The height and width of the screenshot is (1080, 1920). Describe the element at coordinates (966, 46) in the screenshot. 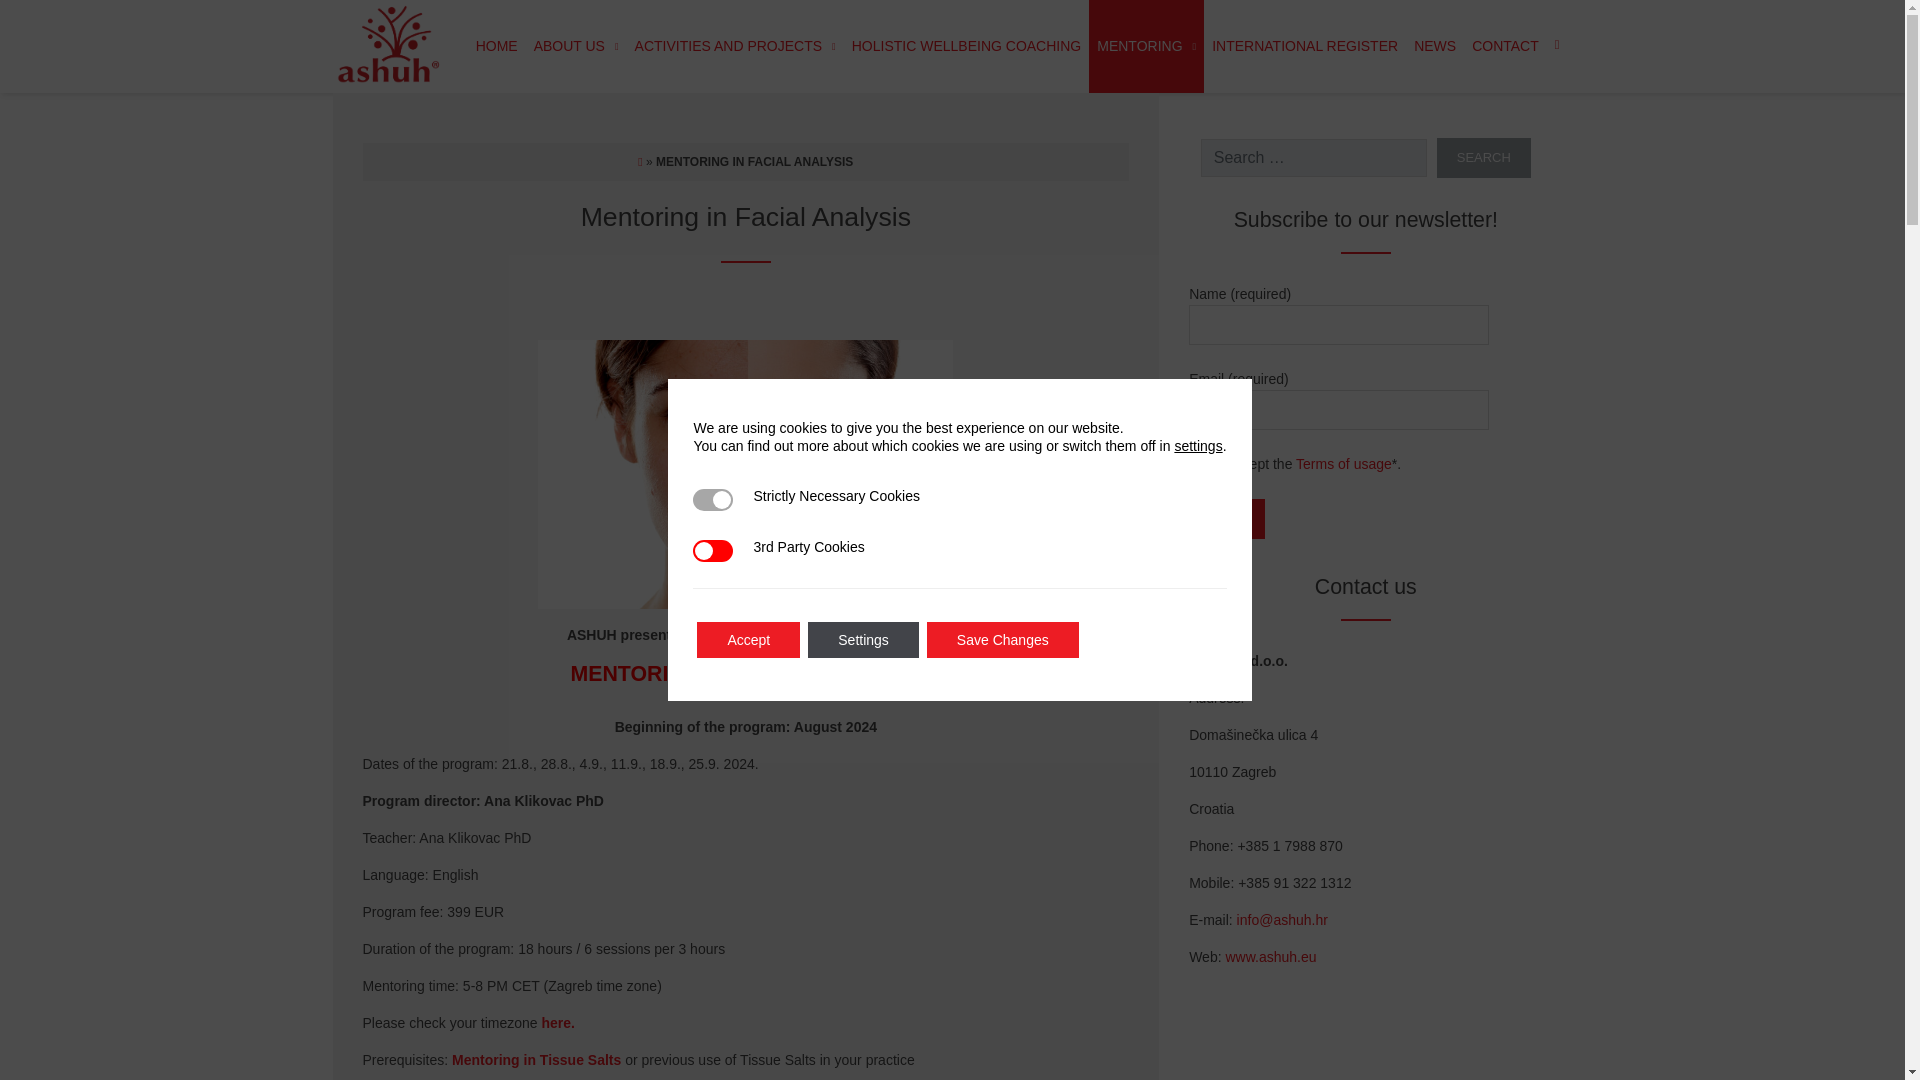

I see `HOLISTIC WELLBEING COACHING` at that location.